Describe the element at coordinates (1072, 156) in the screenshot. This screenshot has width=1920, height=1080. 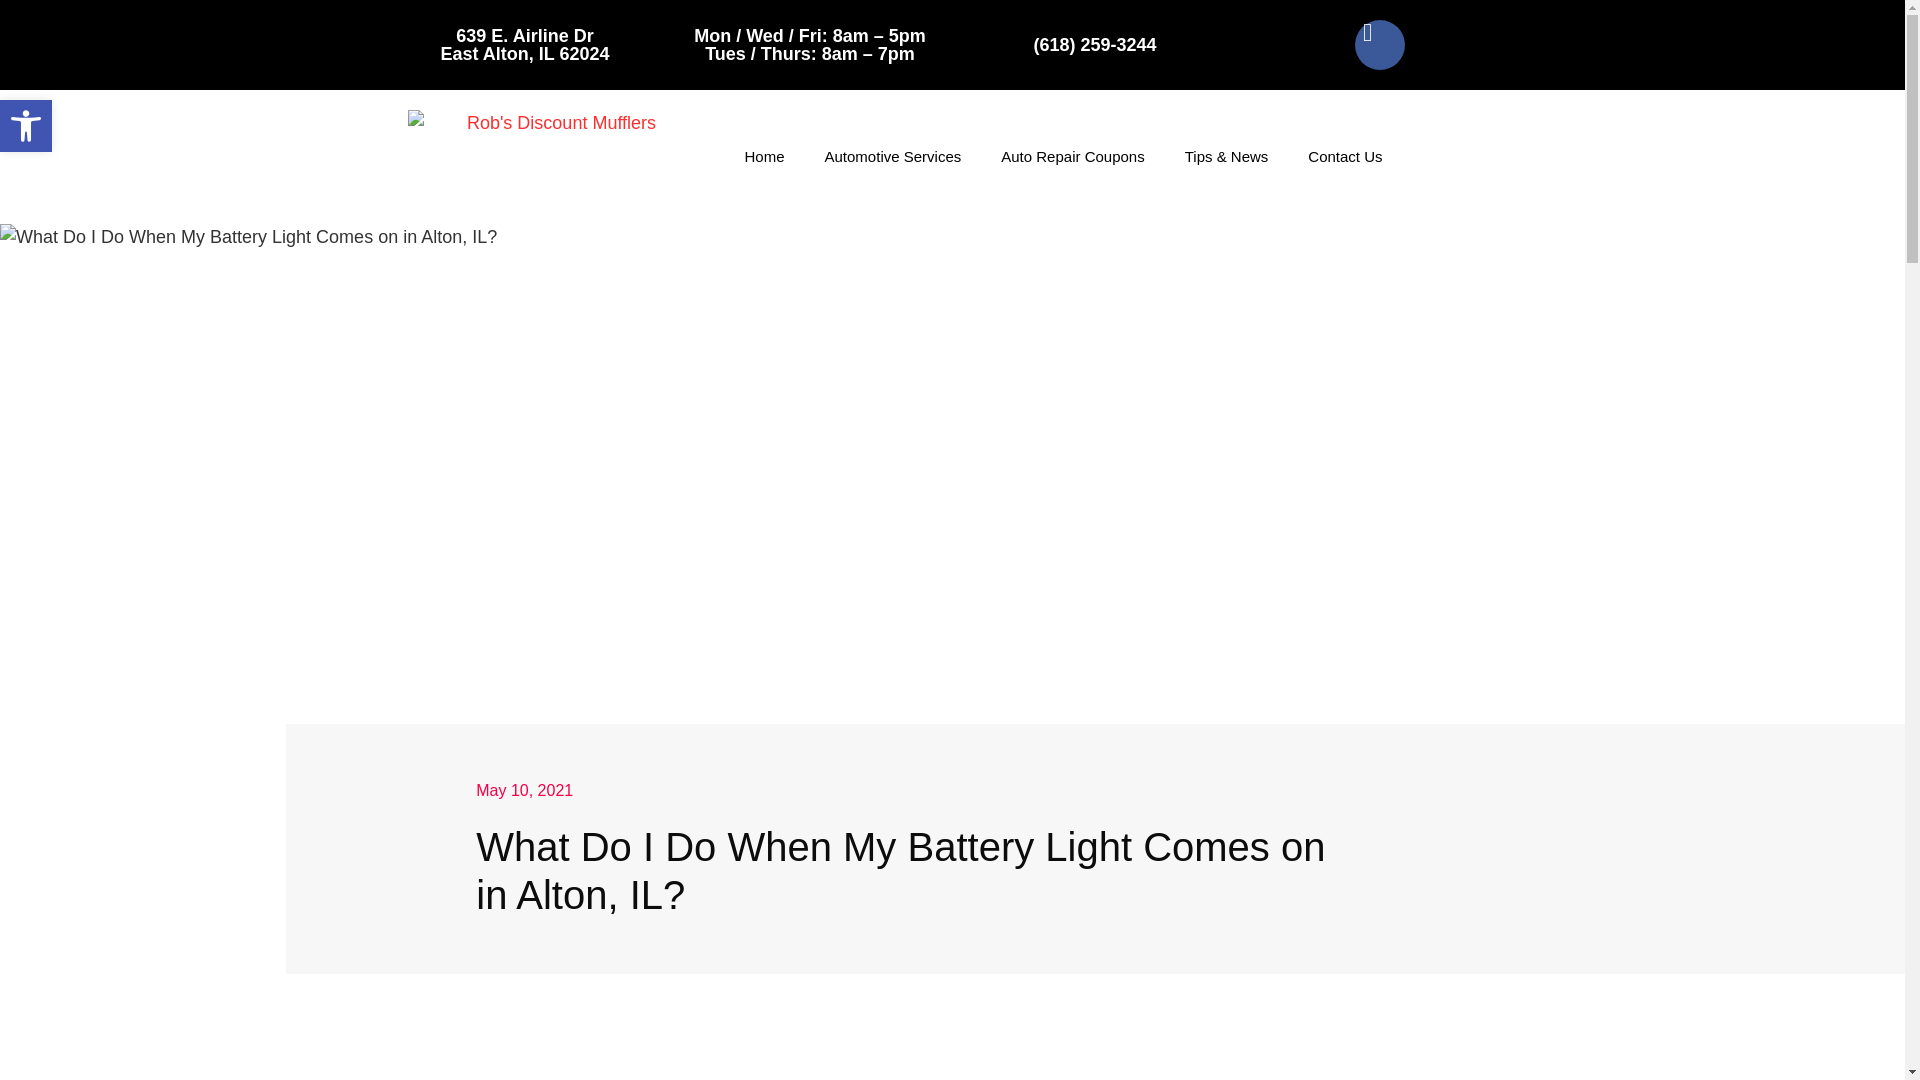
I see `Contact Us` at that location.